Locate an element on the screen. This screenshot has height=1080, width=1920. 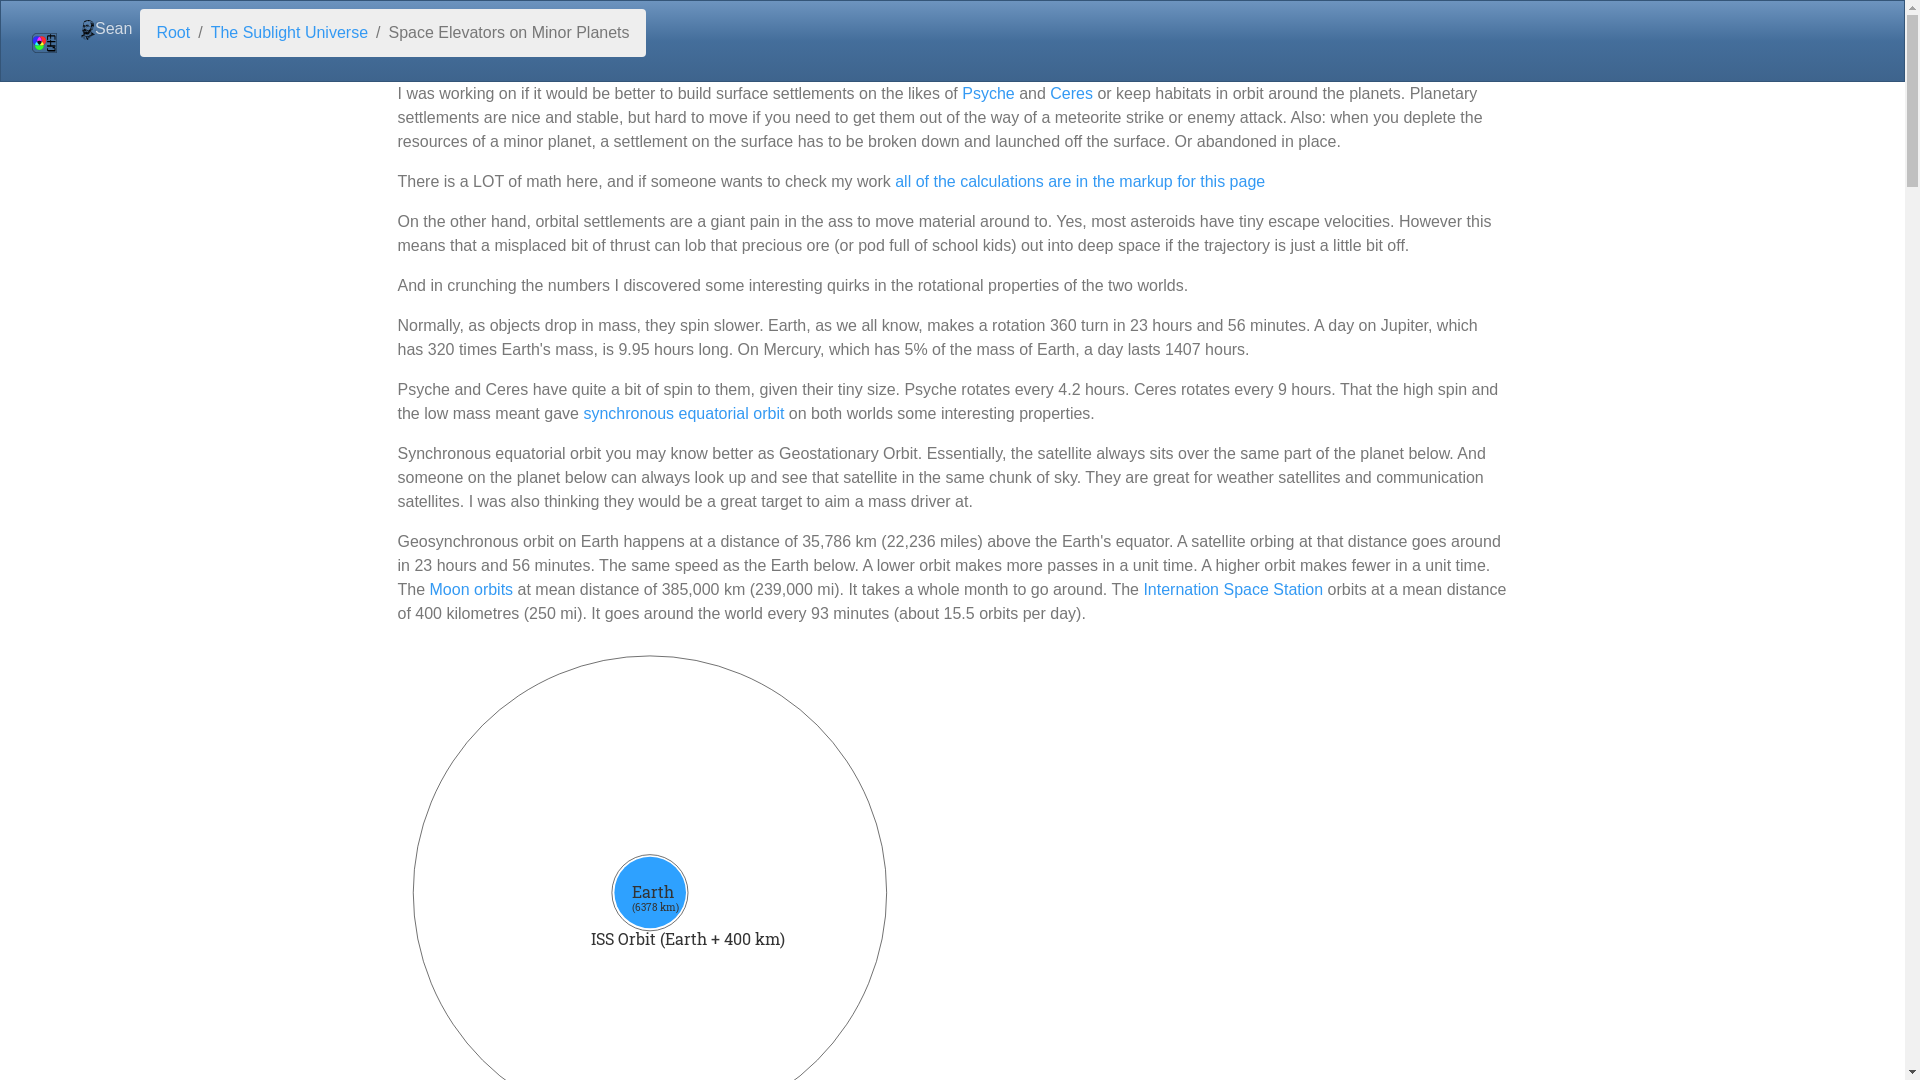
Sean is located at coordinates (106, 28).